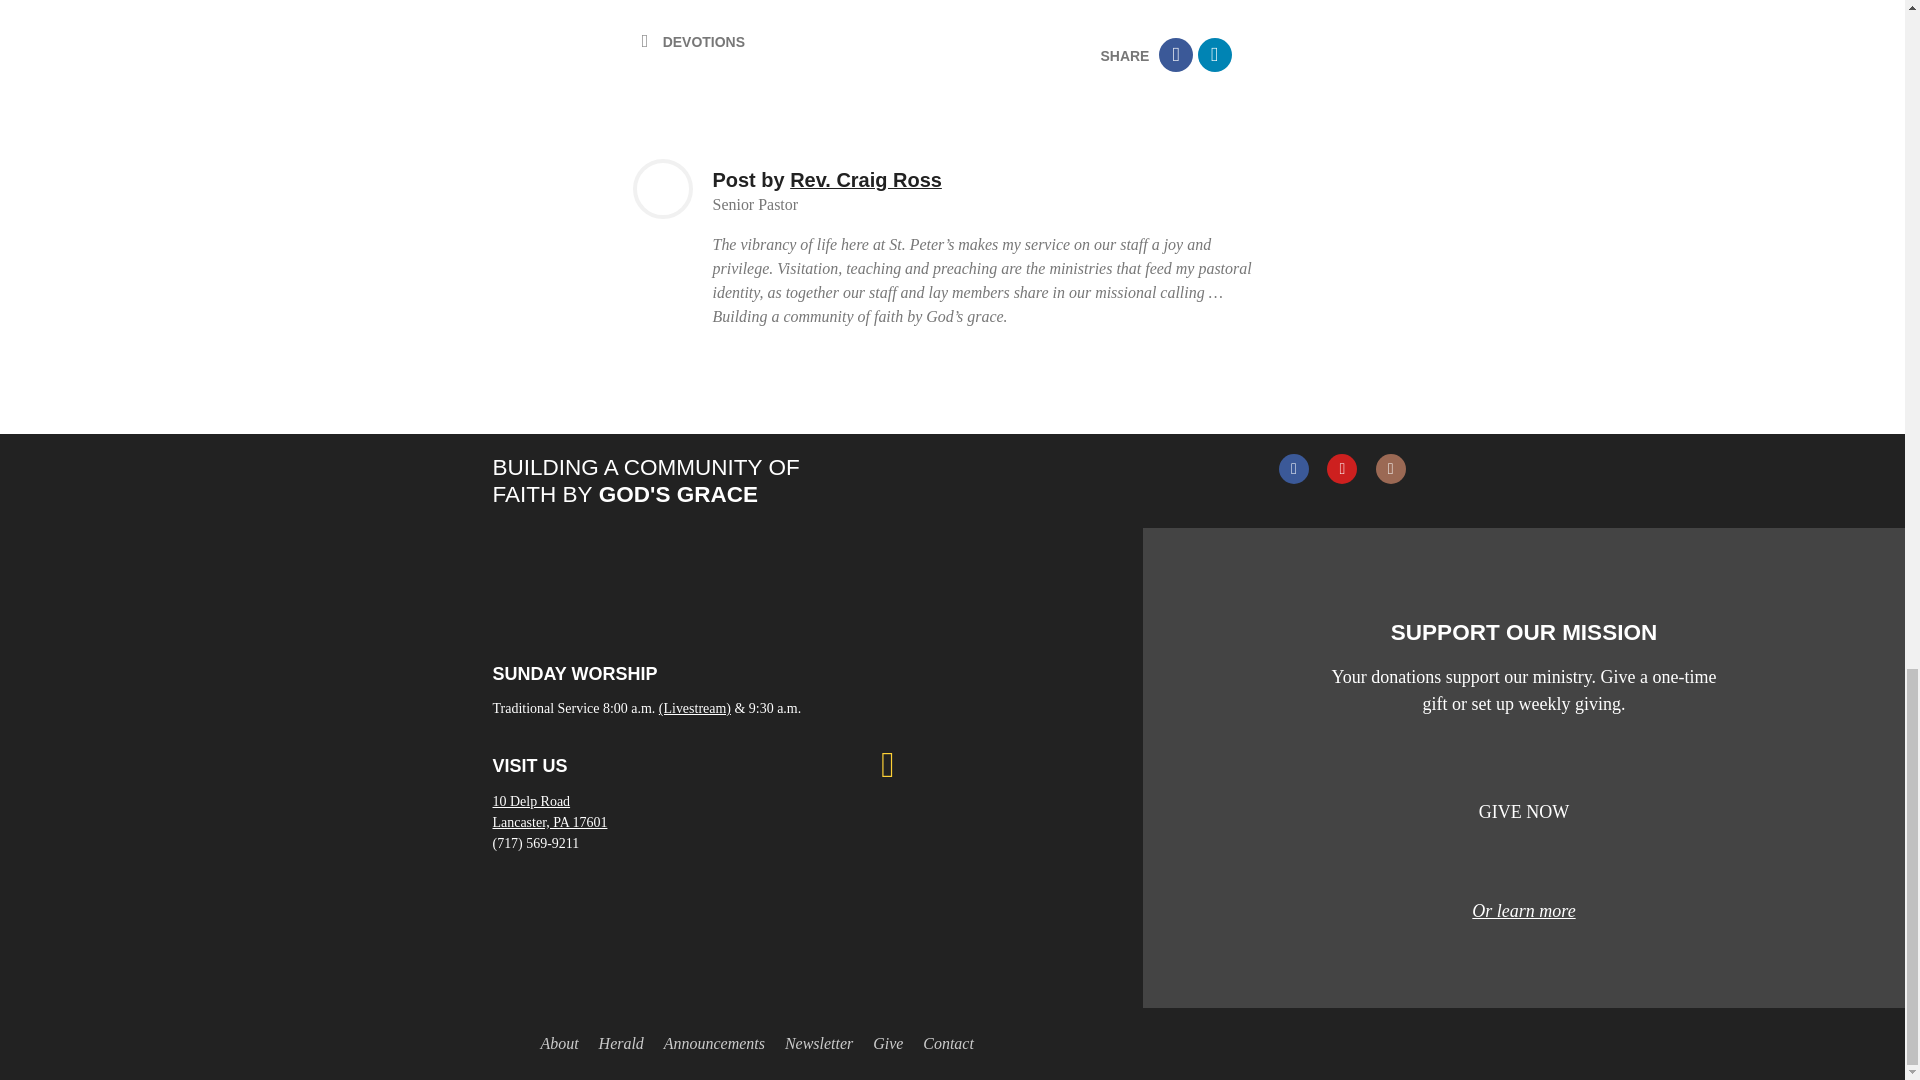 Image resolution: width=1920 pixels, height=1080 pixels. I want to click on GIVE NOW, so click(1524, 812).